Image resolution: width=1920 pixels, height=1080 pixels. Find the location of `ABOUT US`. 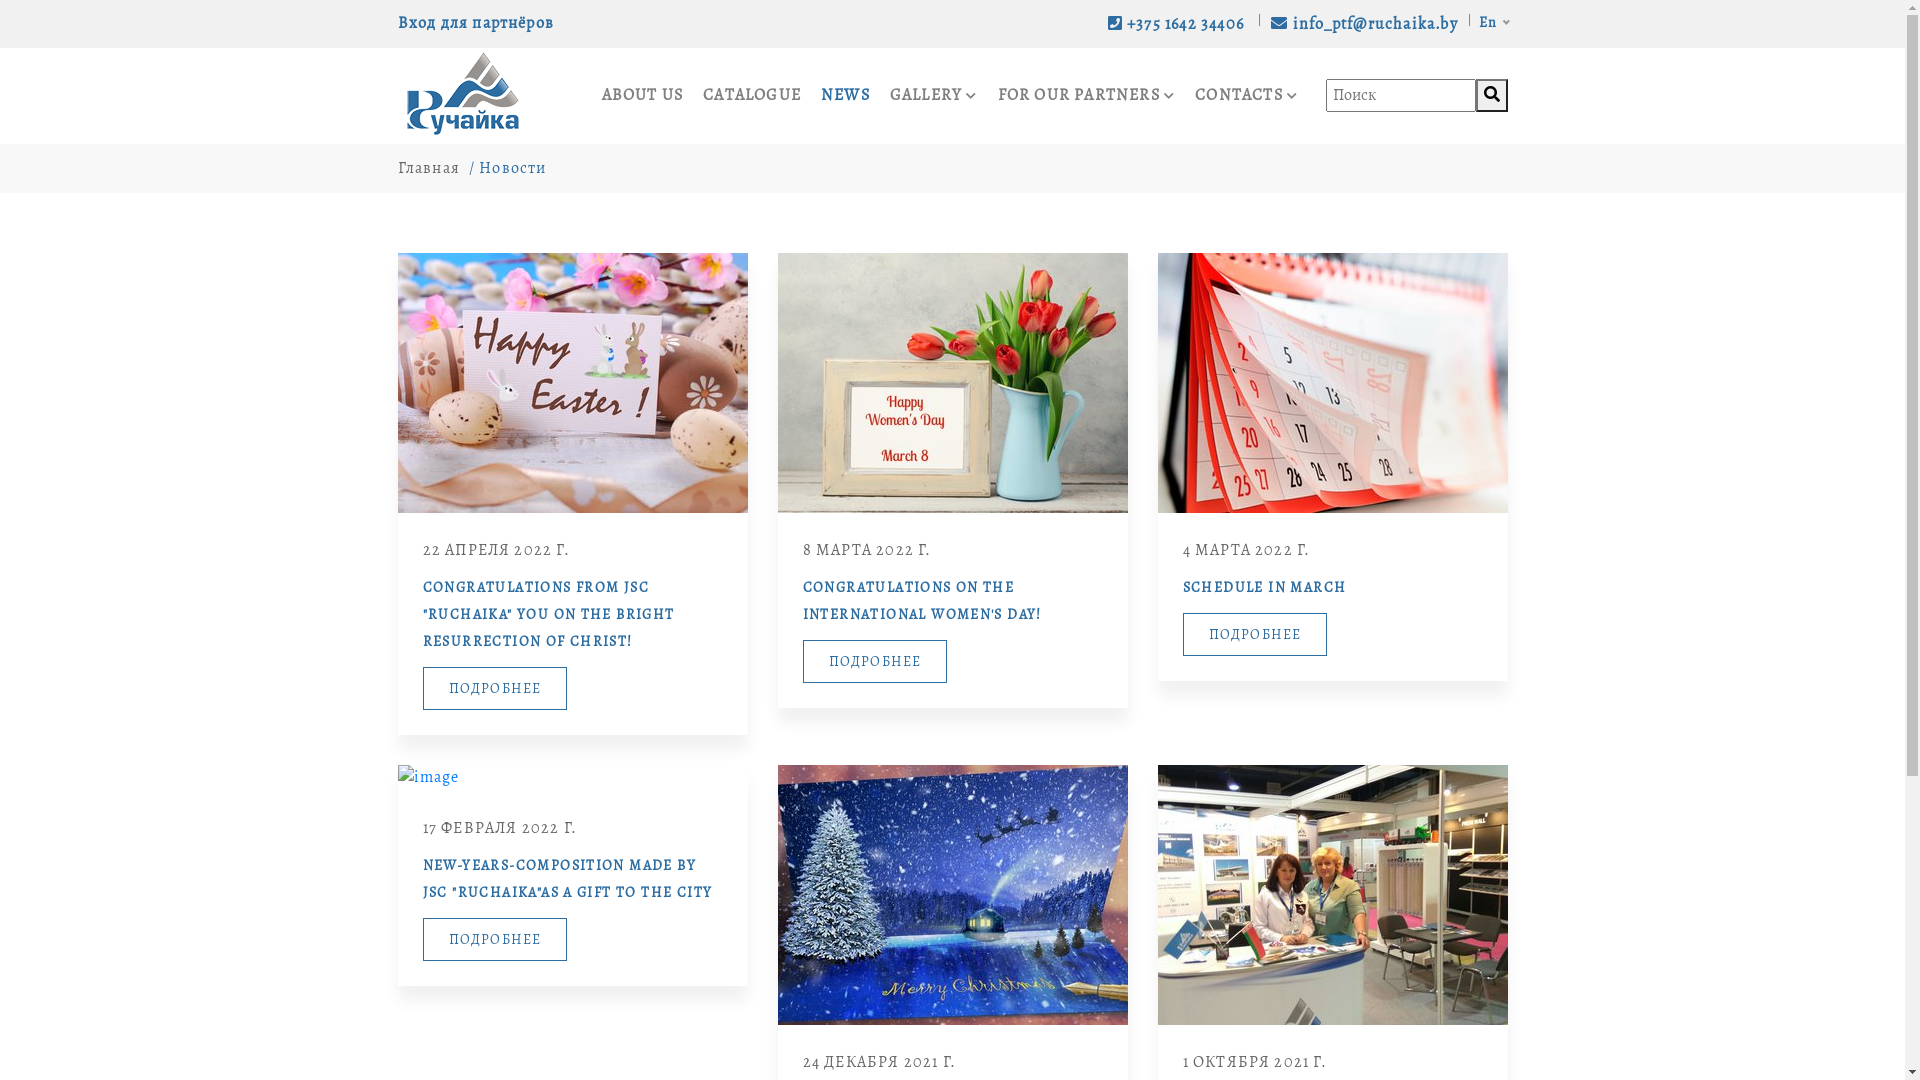

ABOUT US is located at coordinates (643, 96).